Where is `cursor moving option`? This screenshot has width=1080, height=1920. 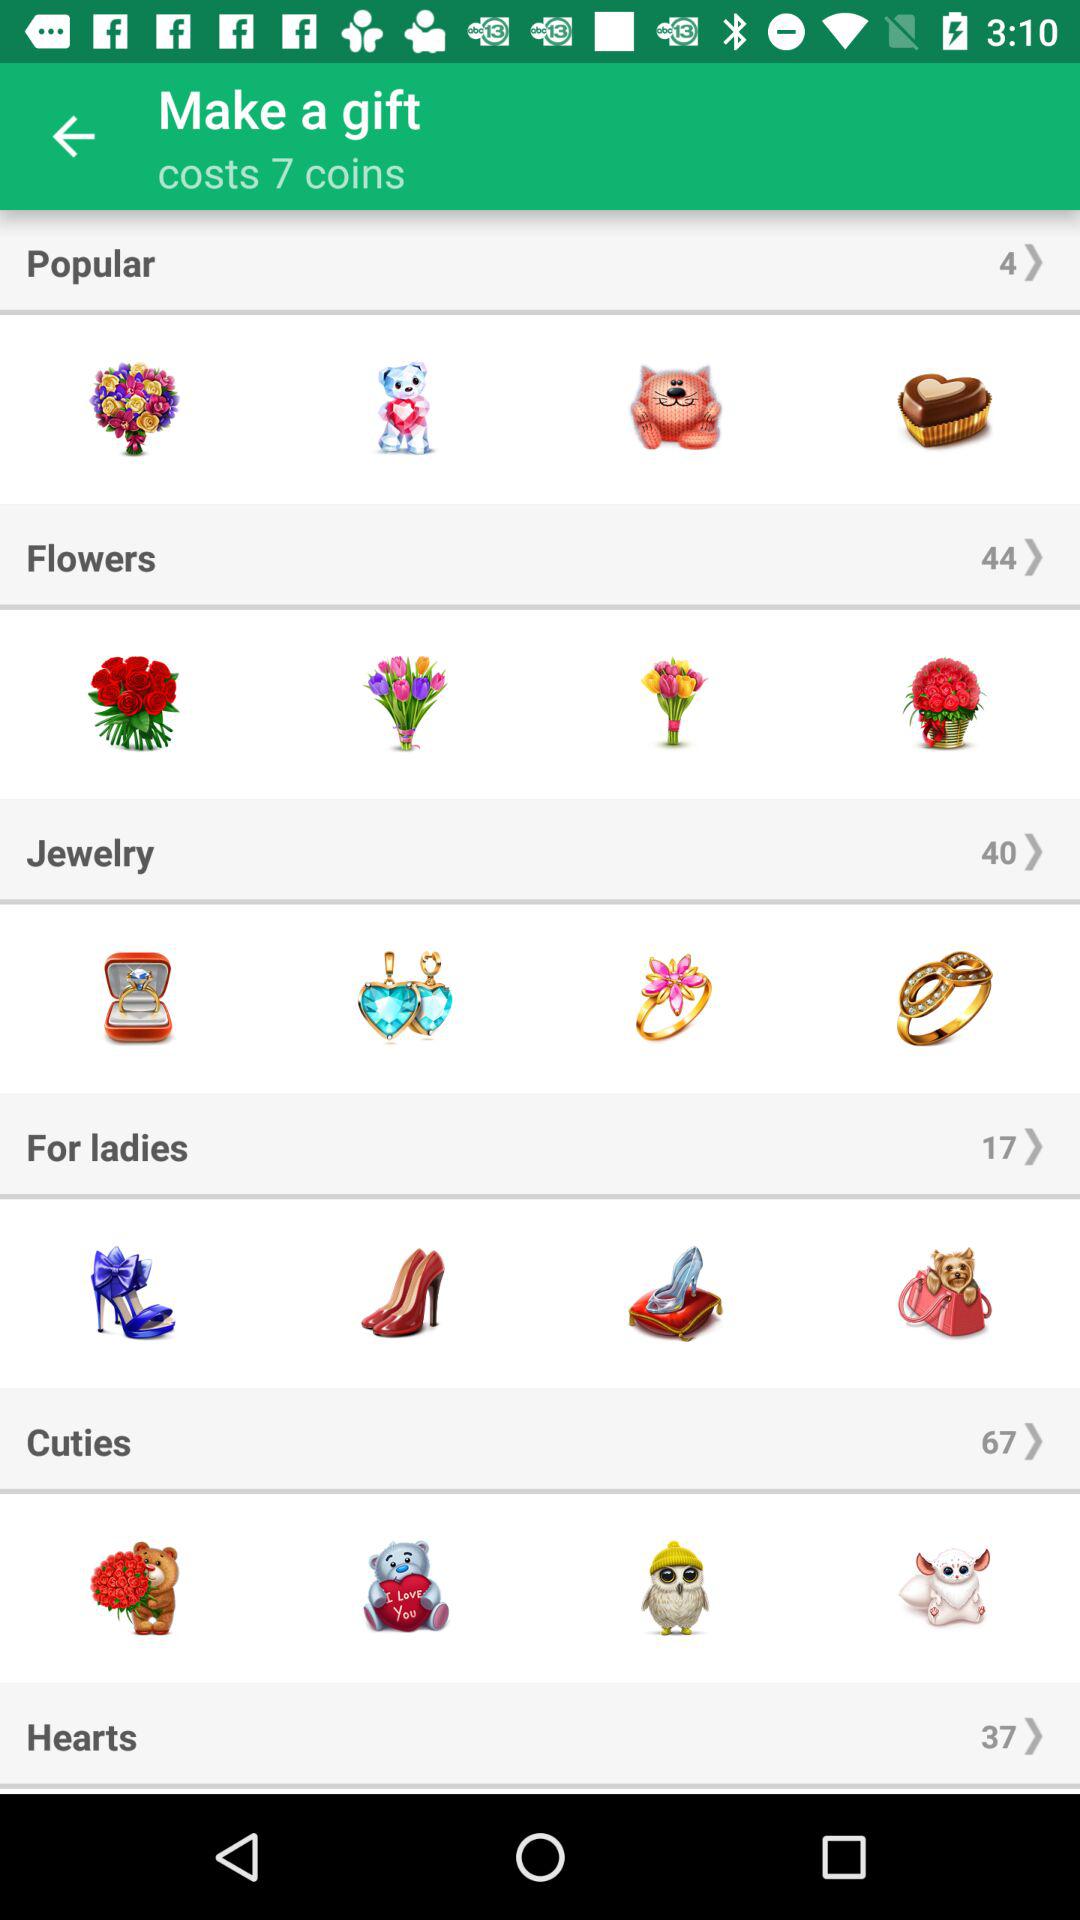 cursor moving option is located at coordinates (405, 1791).